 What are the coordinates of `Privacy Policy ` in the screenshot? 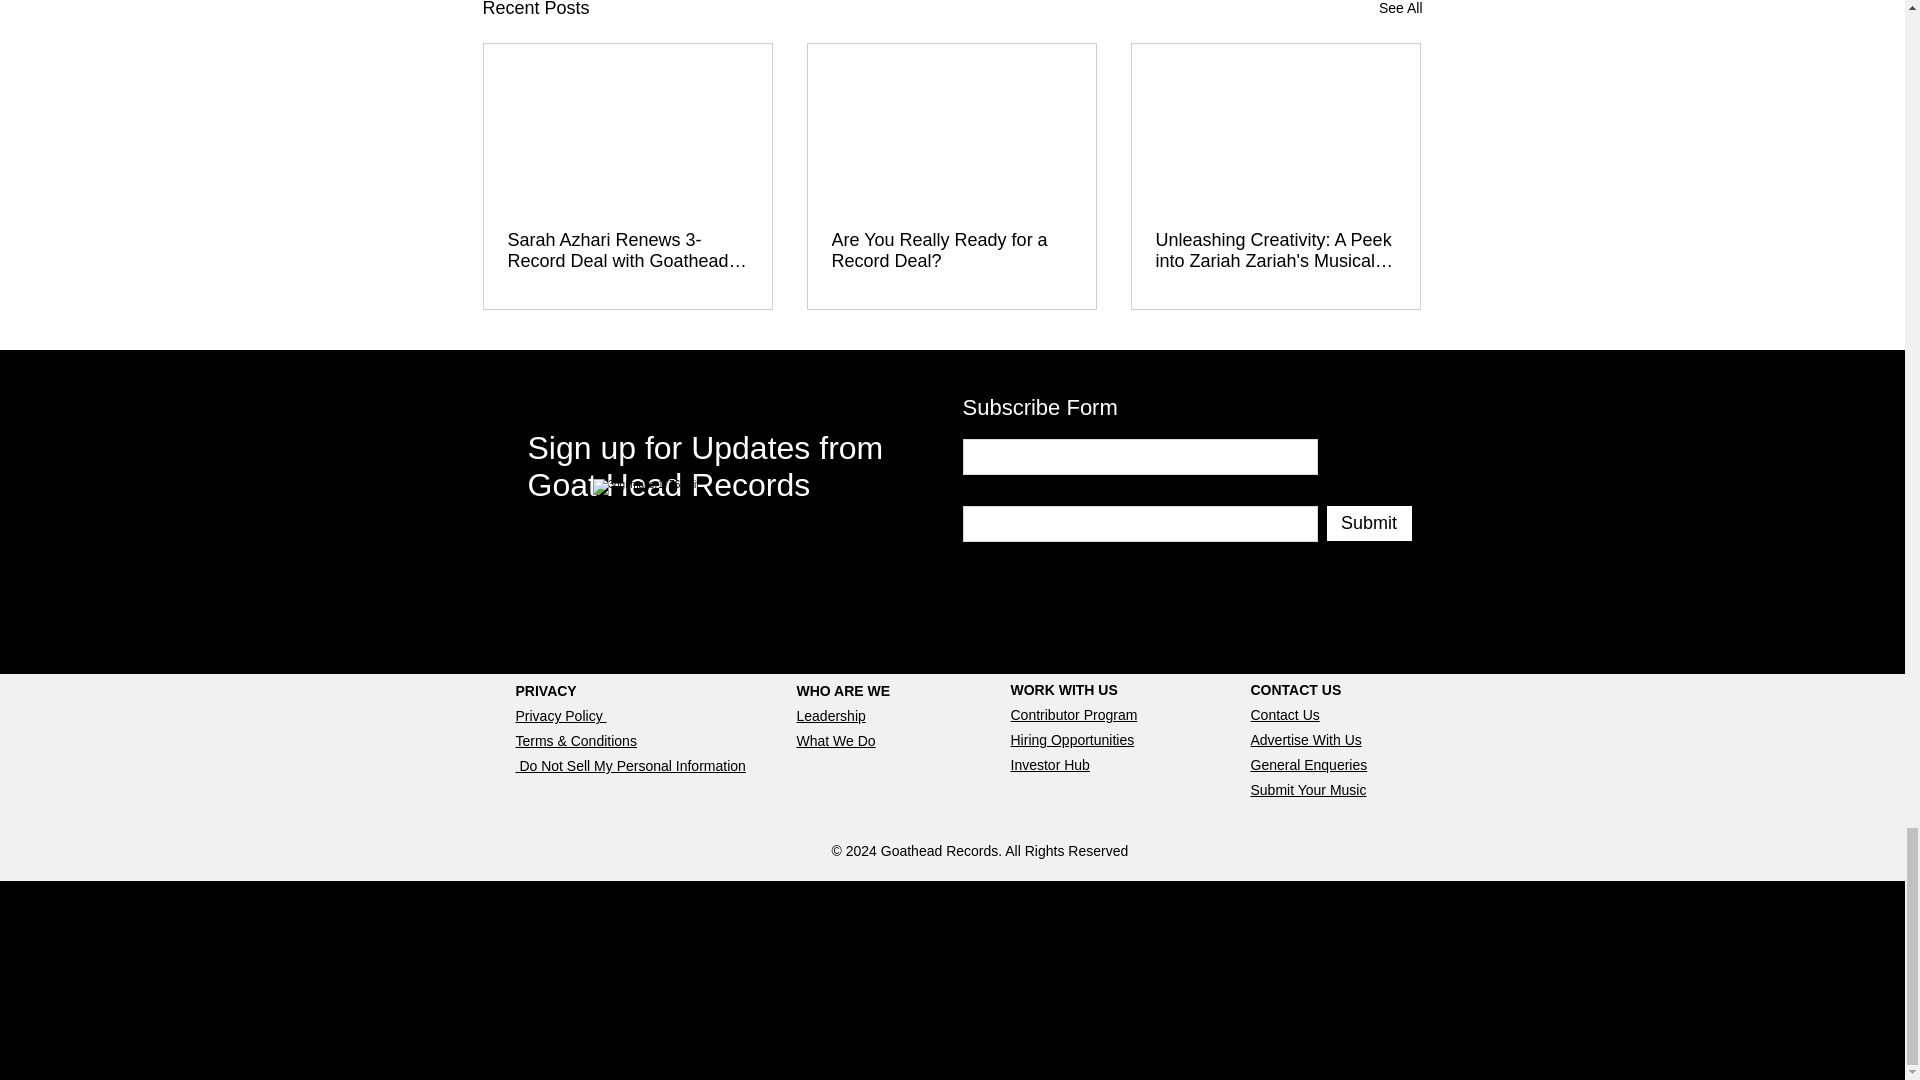 It's located at (561, 716).